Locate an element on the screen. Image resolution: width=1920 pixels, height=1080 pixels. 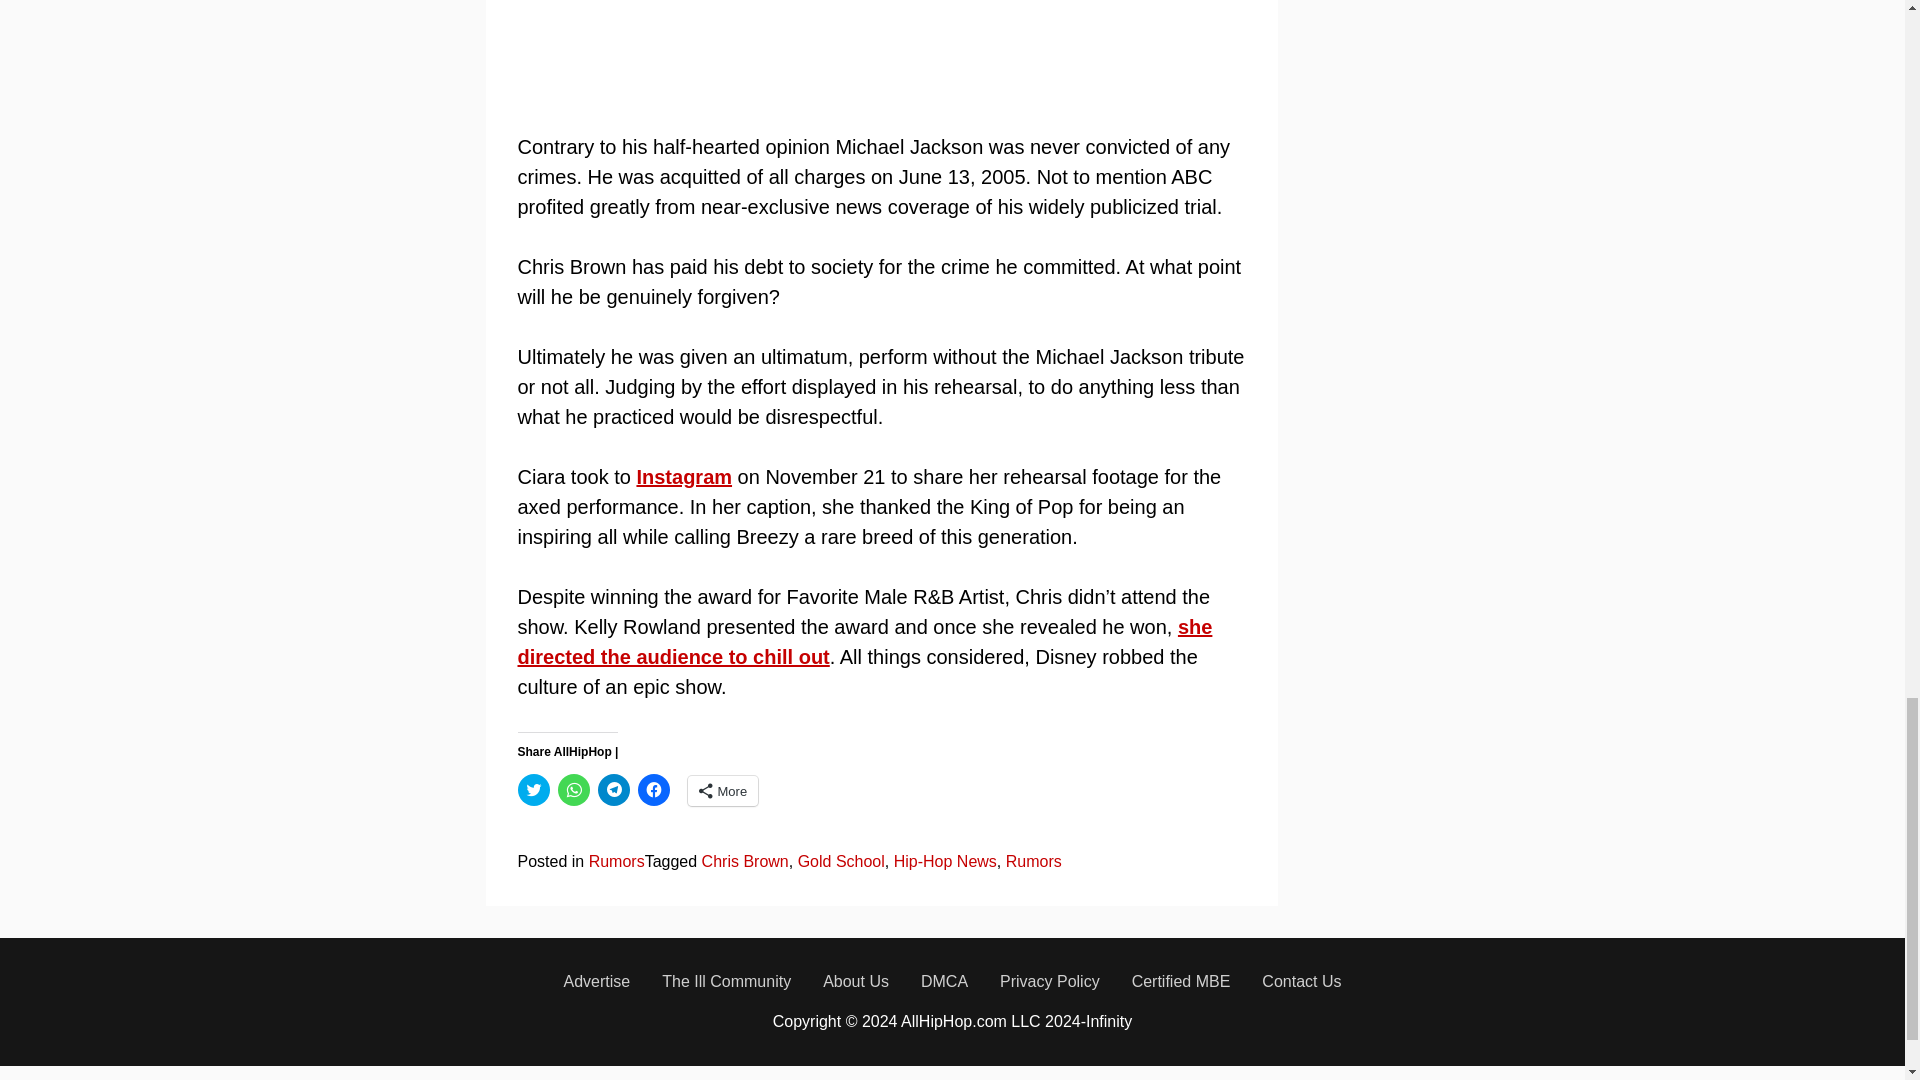
Click to share on WhatsApp is located at coordinates (574, 790).